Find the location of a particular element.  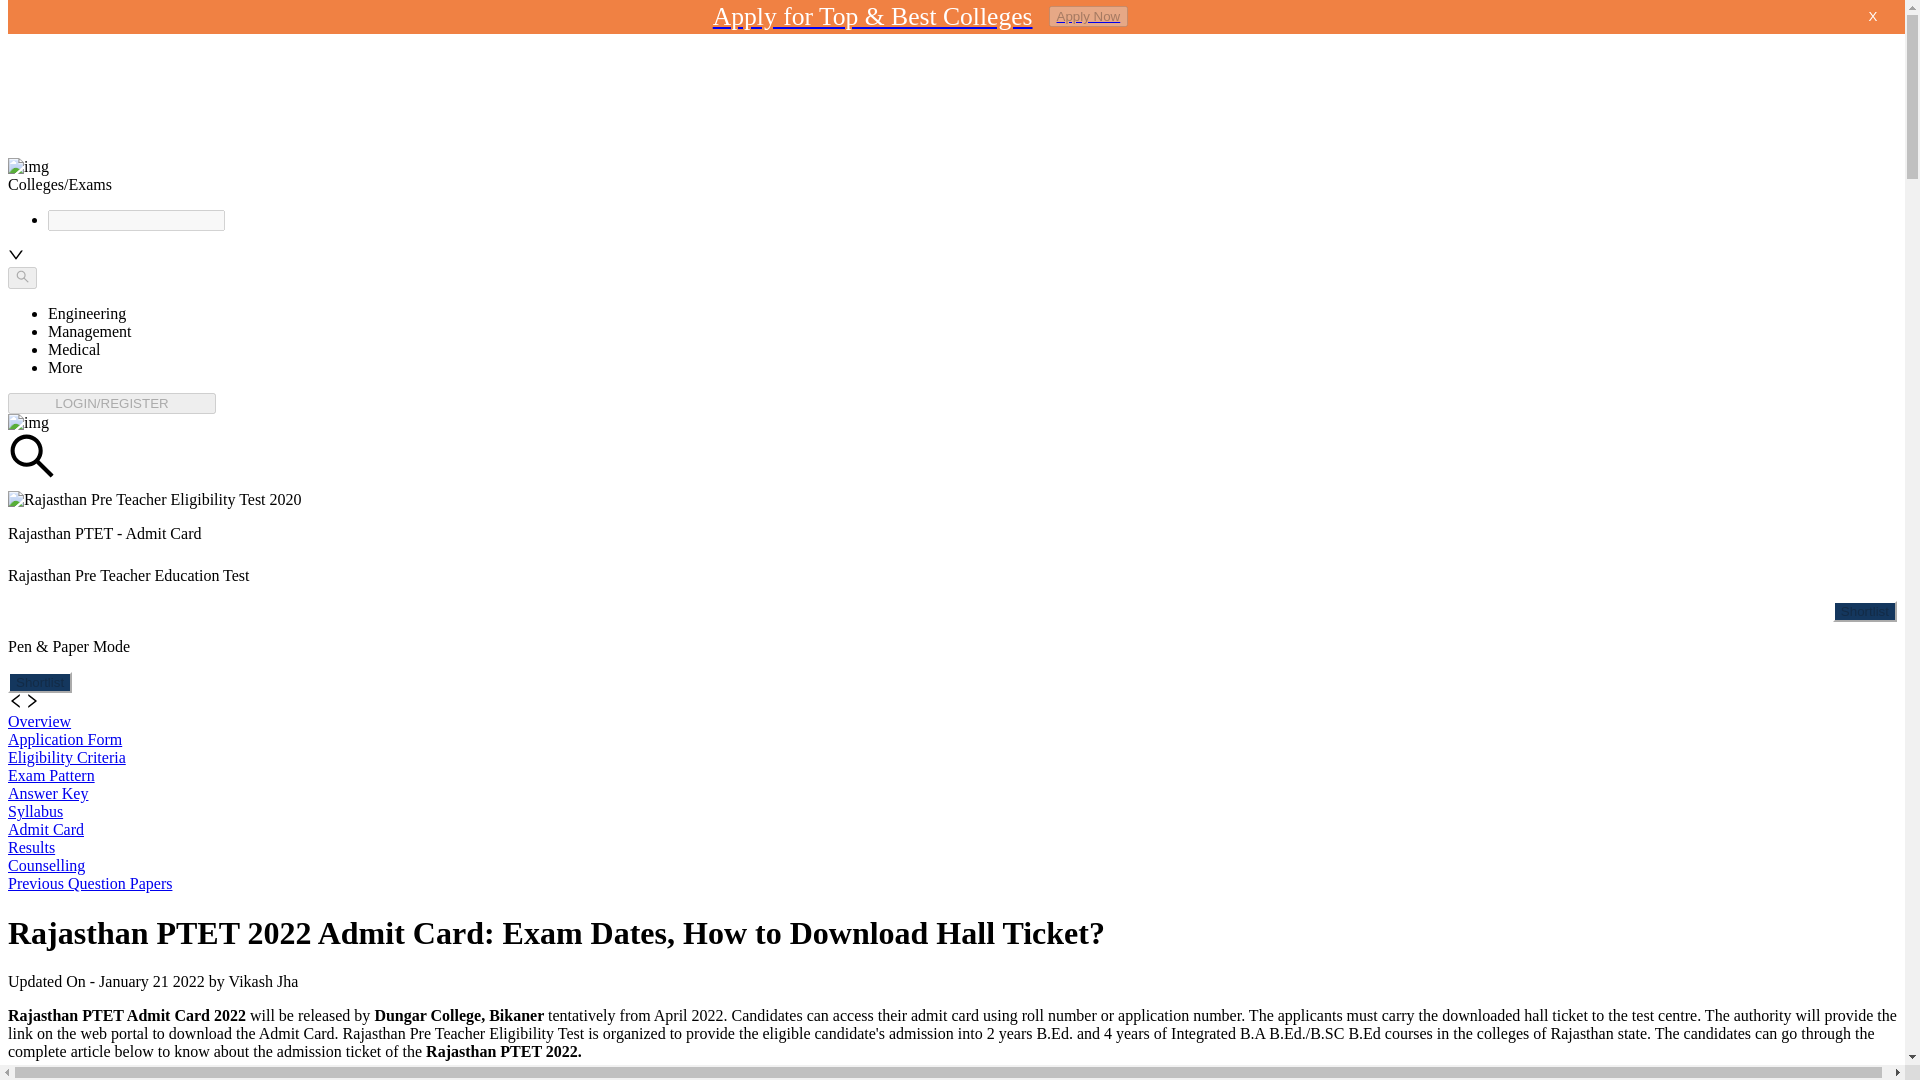

Management is located at coordinates (90, 331).